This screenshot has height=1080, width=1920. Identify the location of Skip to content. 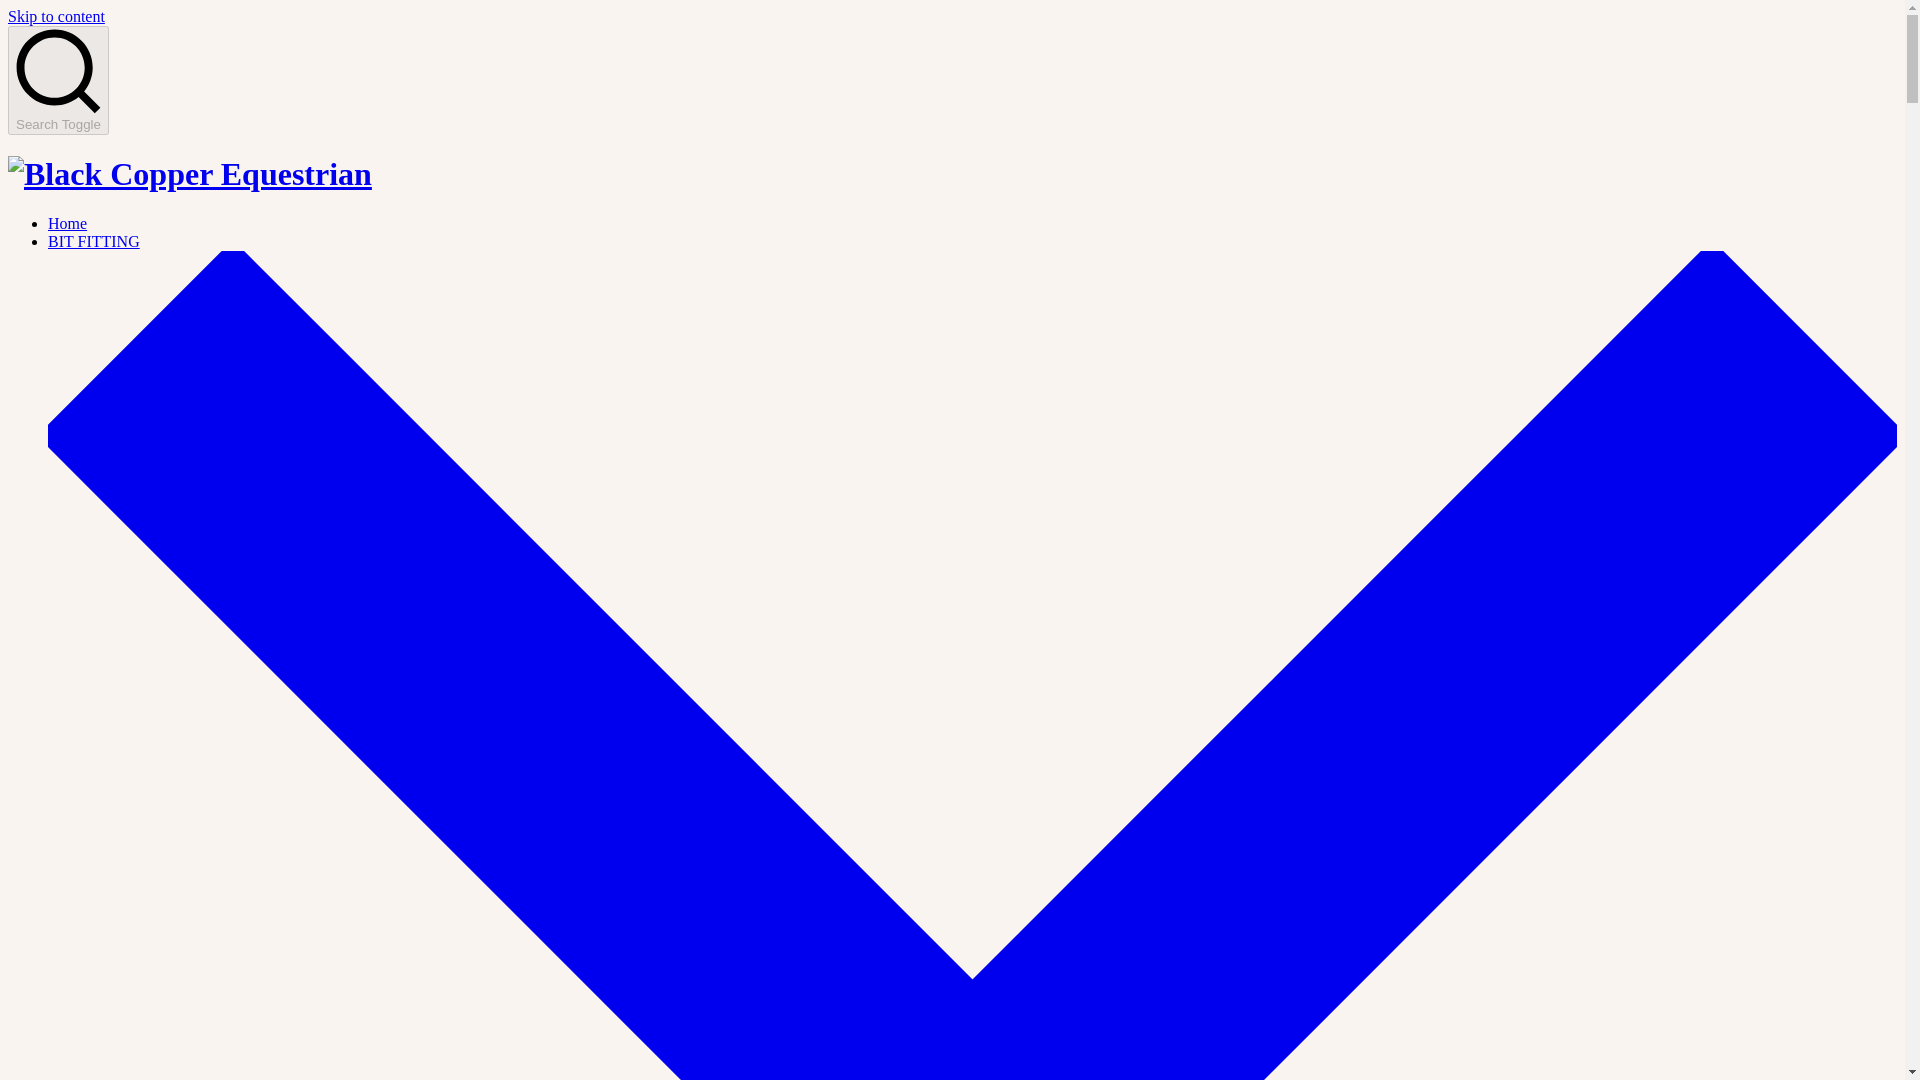
(56, 16).